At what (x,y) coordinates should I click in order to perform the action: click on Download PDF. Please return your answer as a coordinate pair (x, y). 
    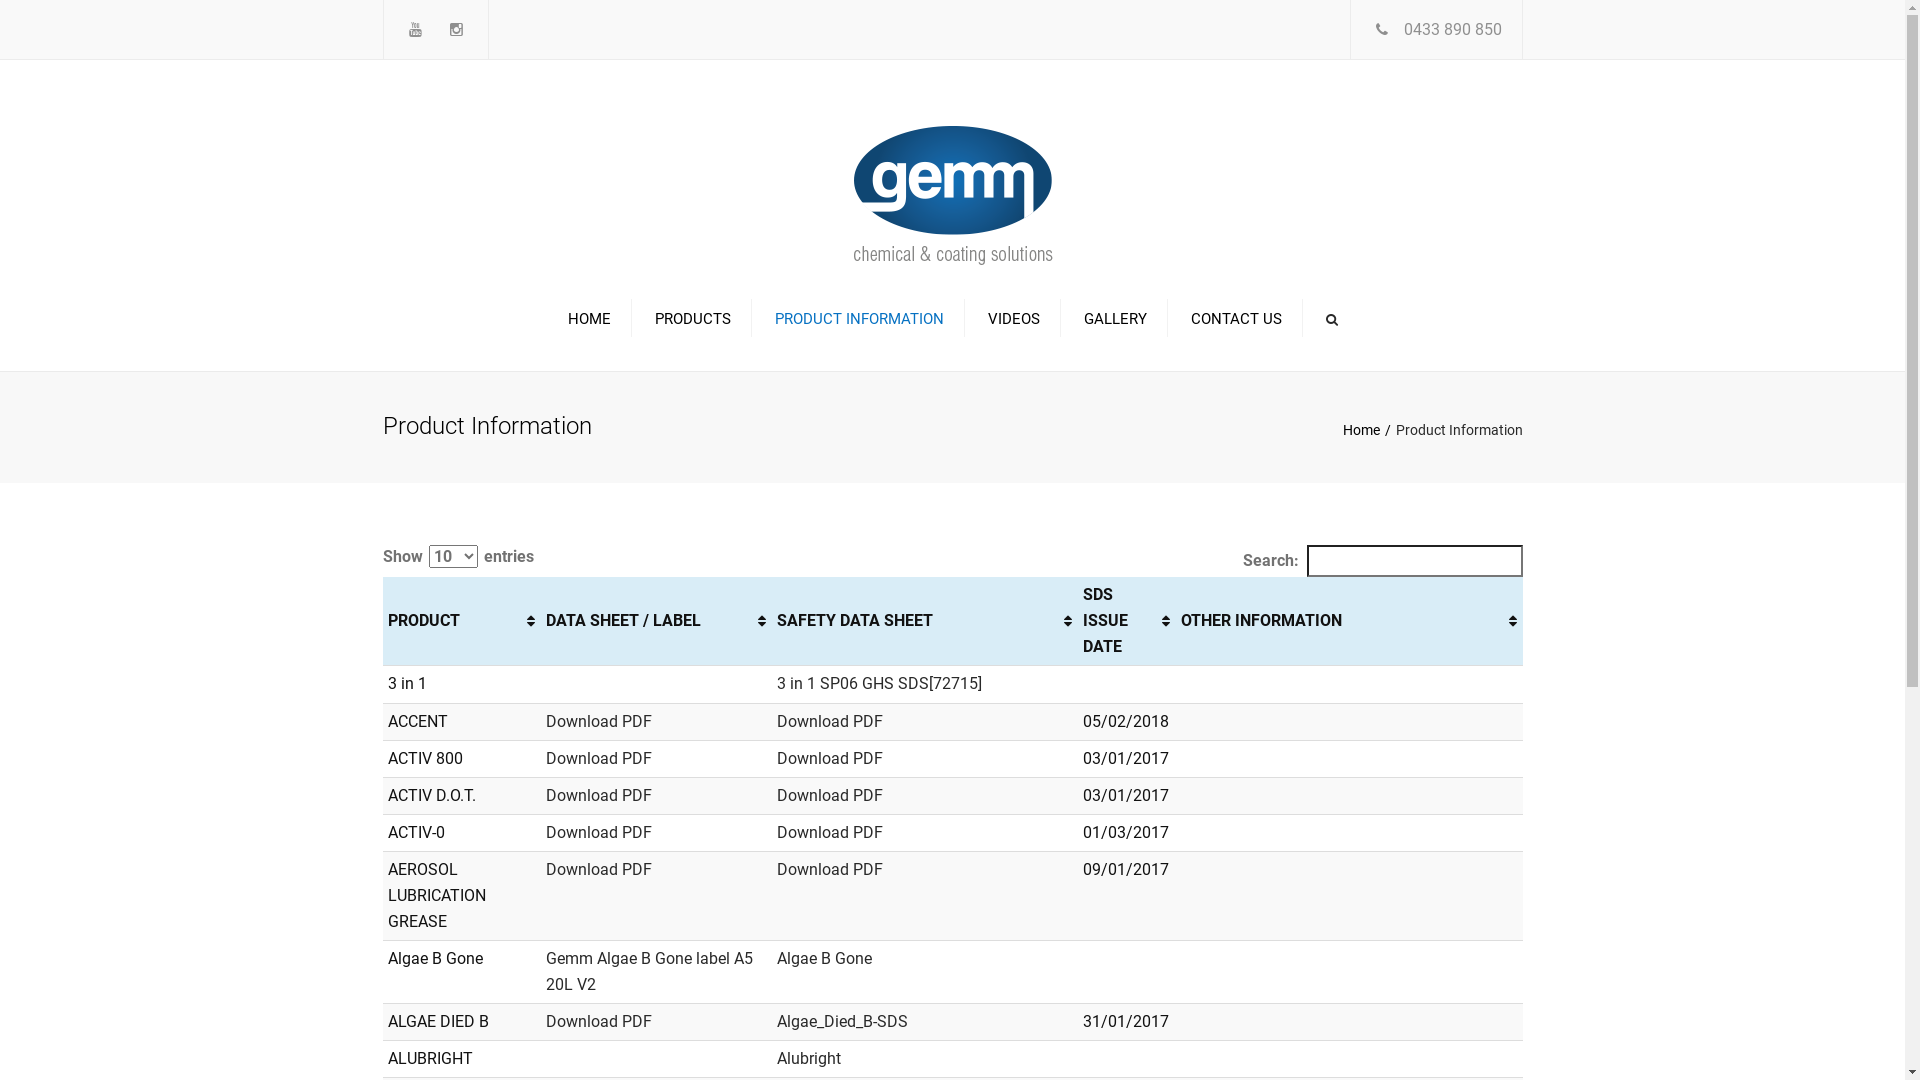
    Looking at the image, I should click on (830, 758).